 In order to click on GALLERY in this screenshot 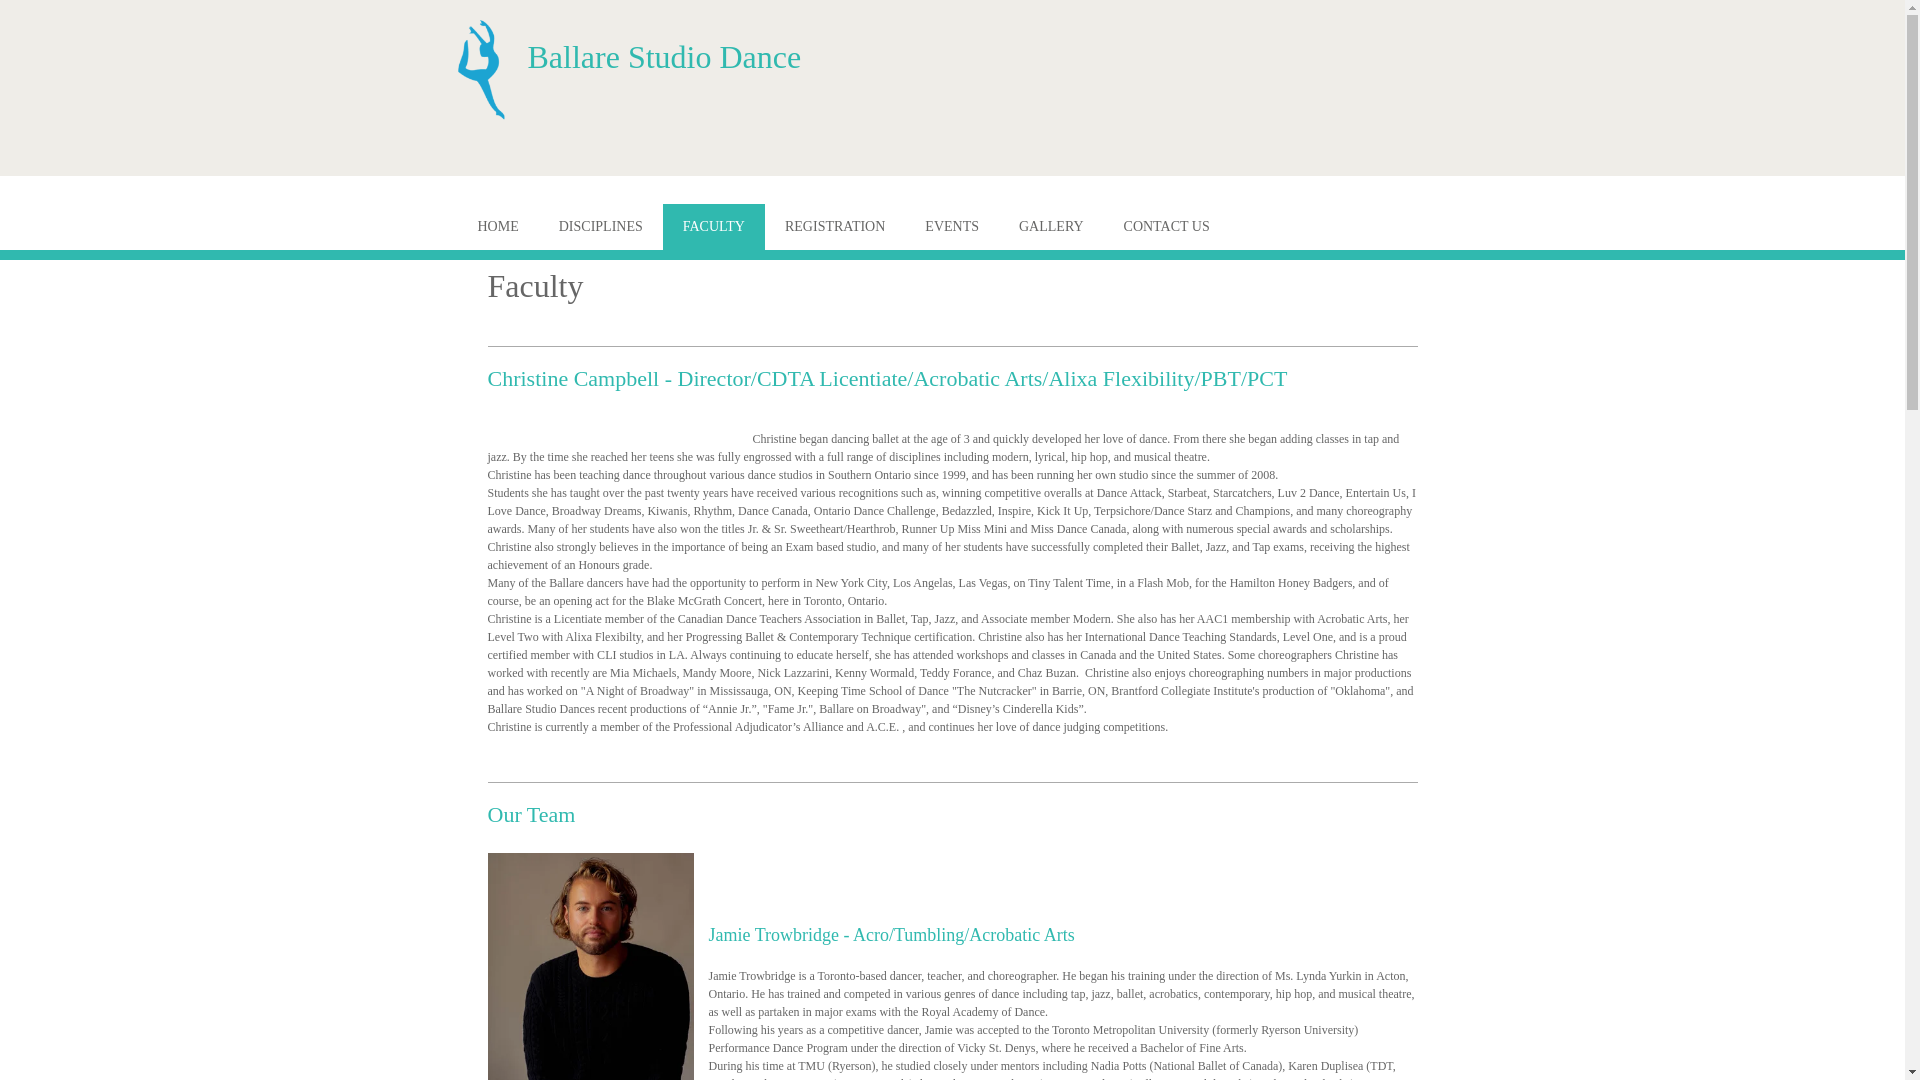, I will do `click(1051, 227)`.